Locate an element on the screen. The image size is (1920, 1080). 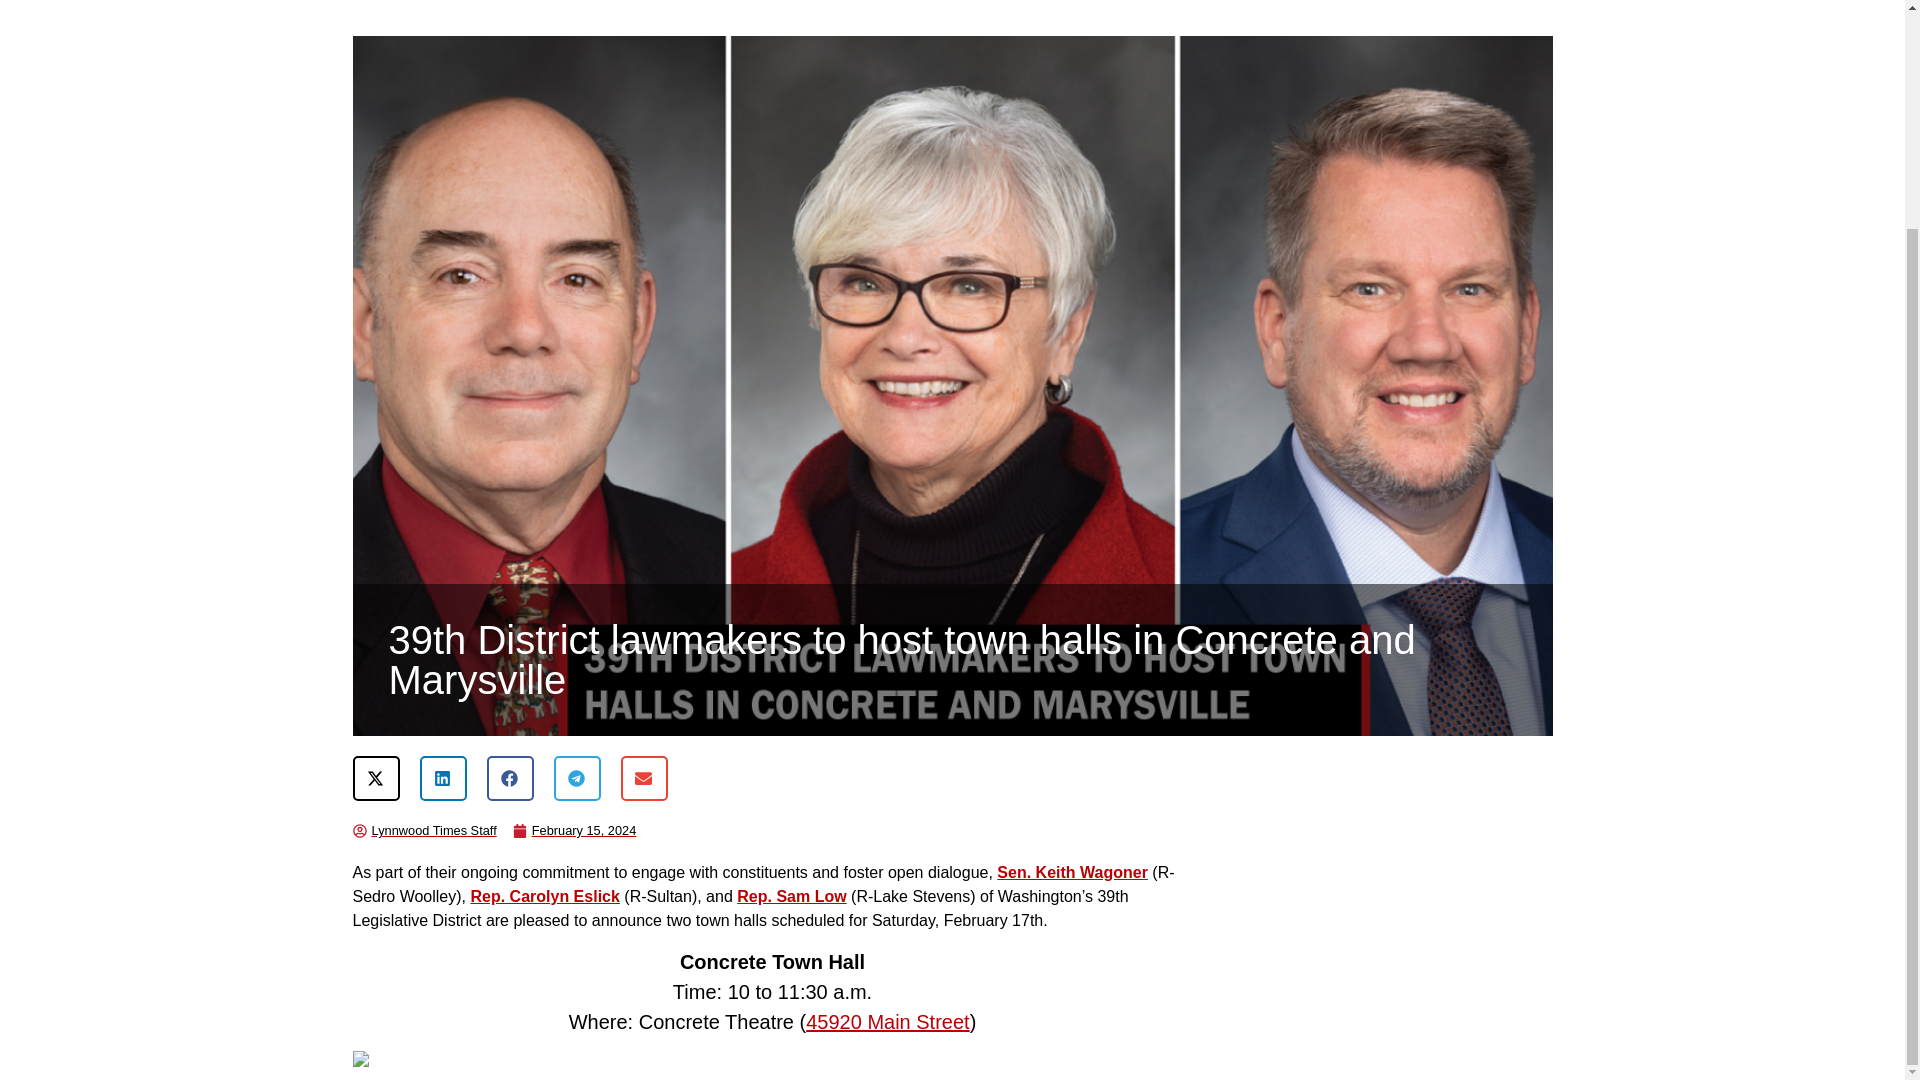
Rep. Sam Low is located at coordinates (792, 896).